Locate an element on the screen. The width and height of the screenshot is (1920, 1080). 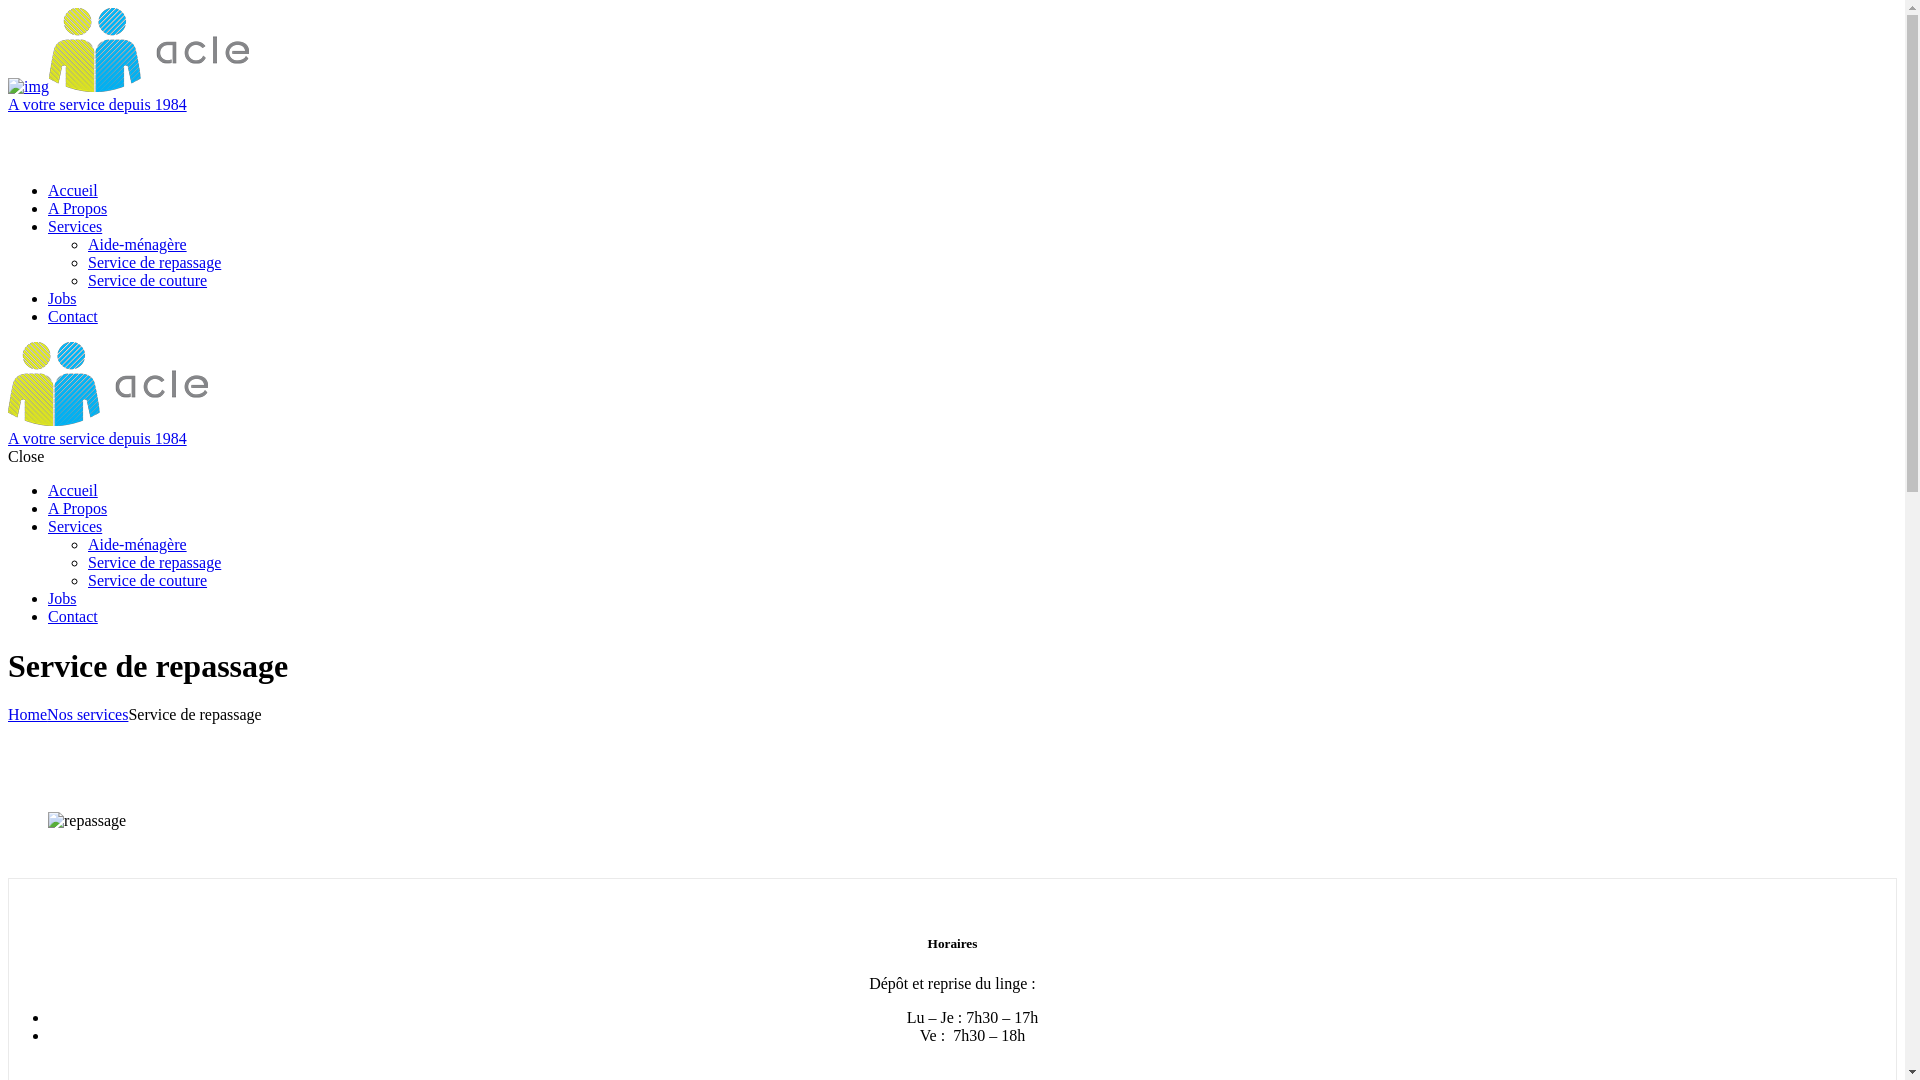
Service de repassage is located at coordinates (154, 262).